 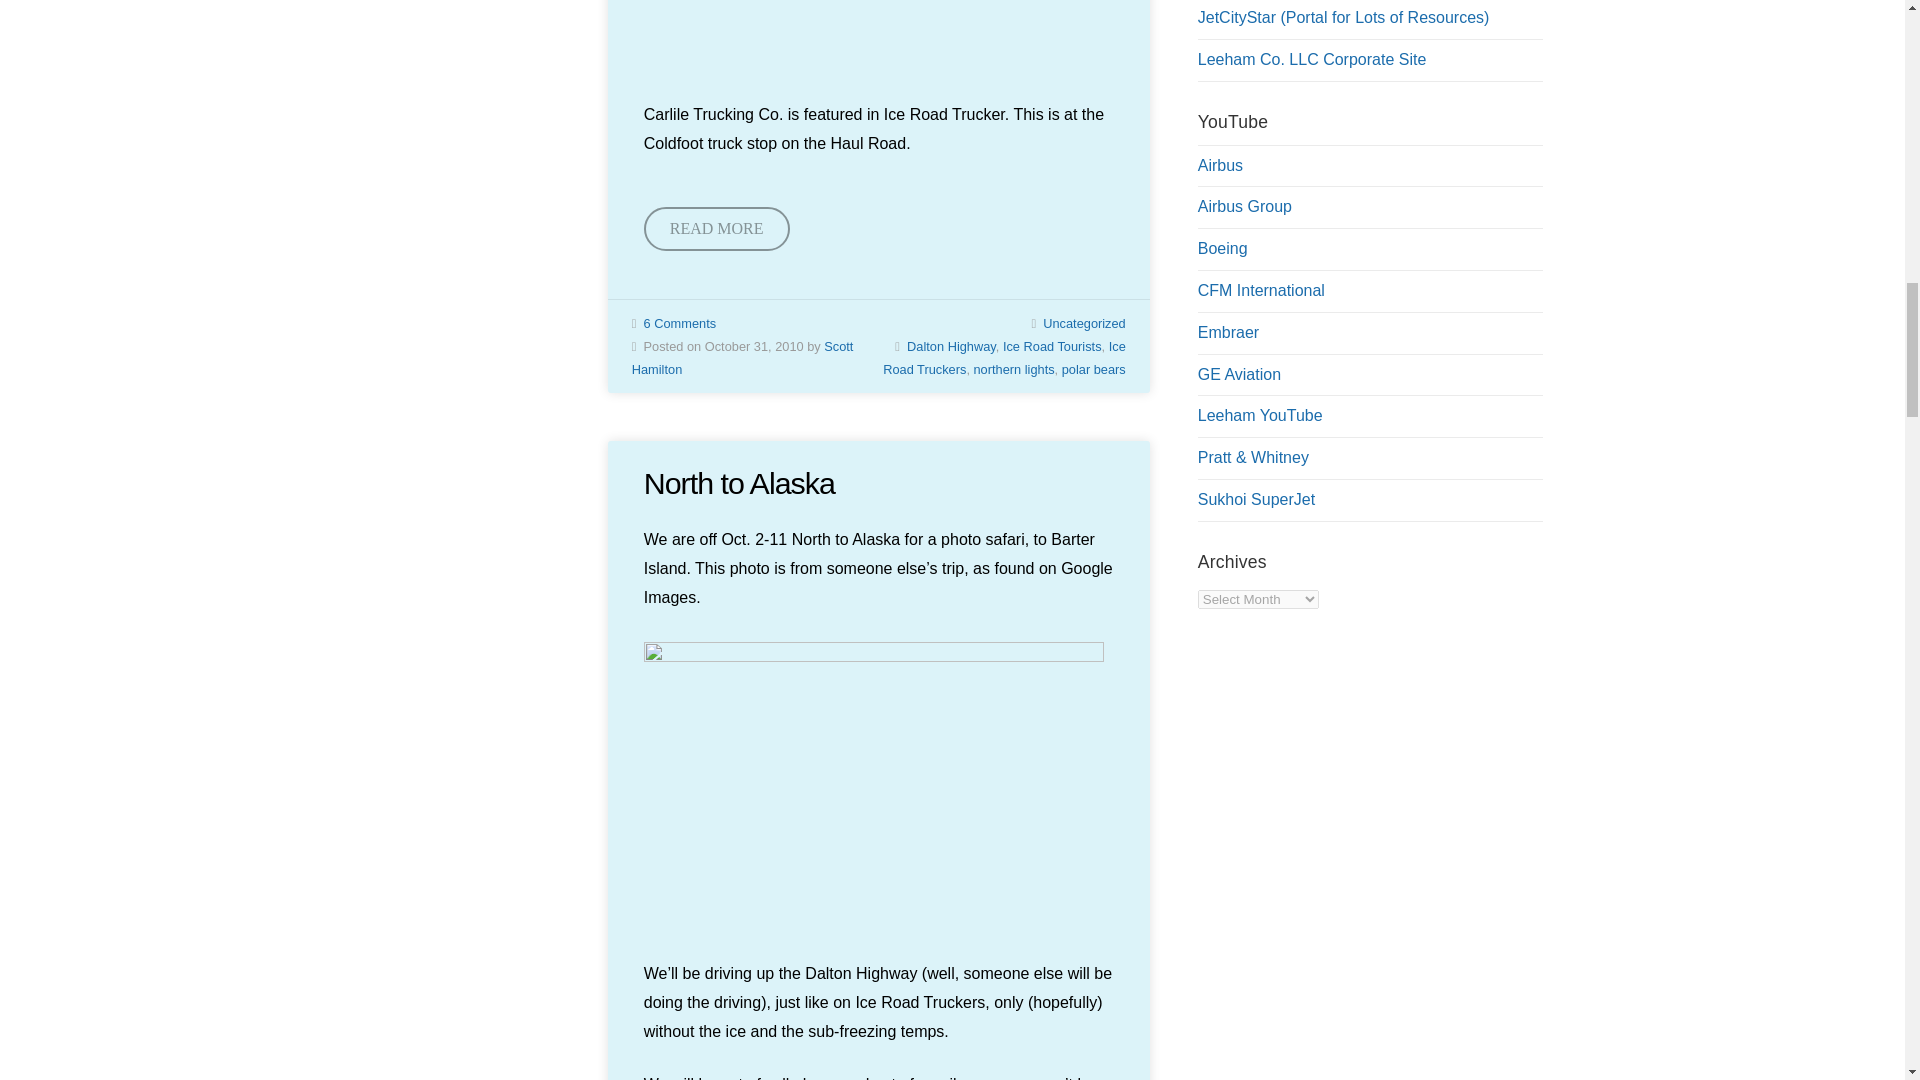 What do you see at coordinates (874, 785) in the screenshot?
I see `polar bear` at bounding box center [874, 785].